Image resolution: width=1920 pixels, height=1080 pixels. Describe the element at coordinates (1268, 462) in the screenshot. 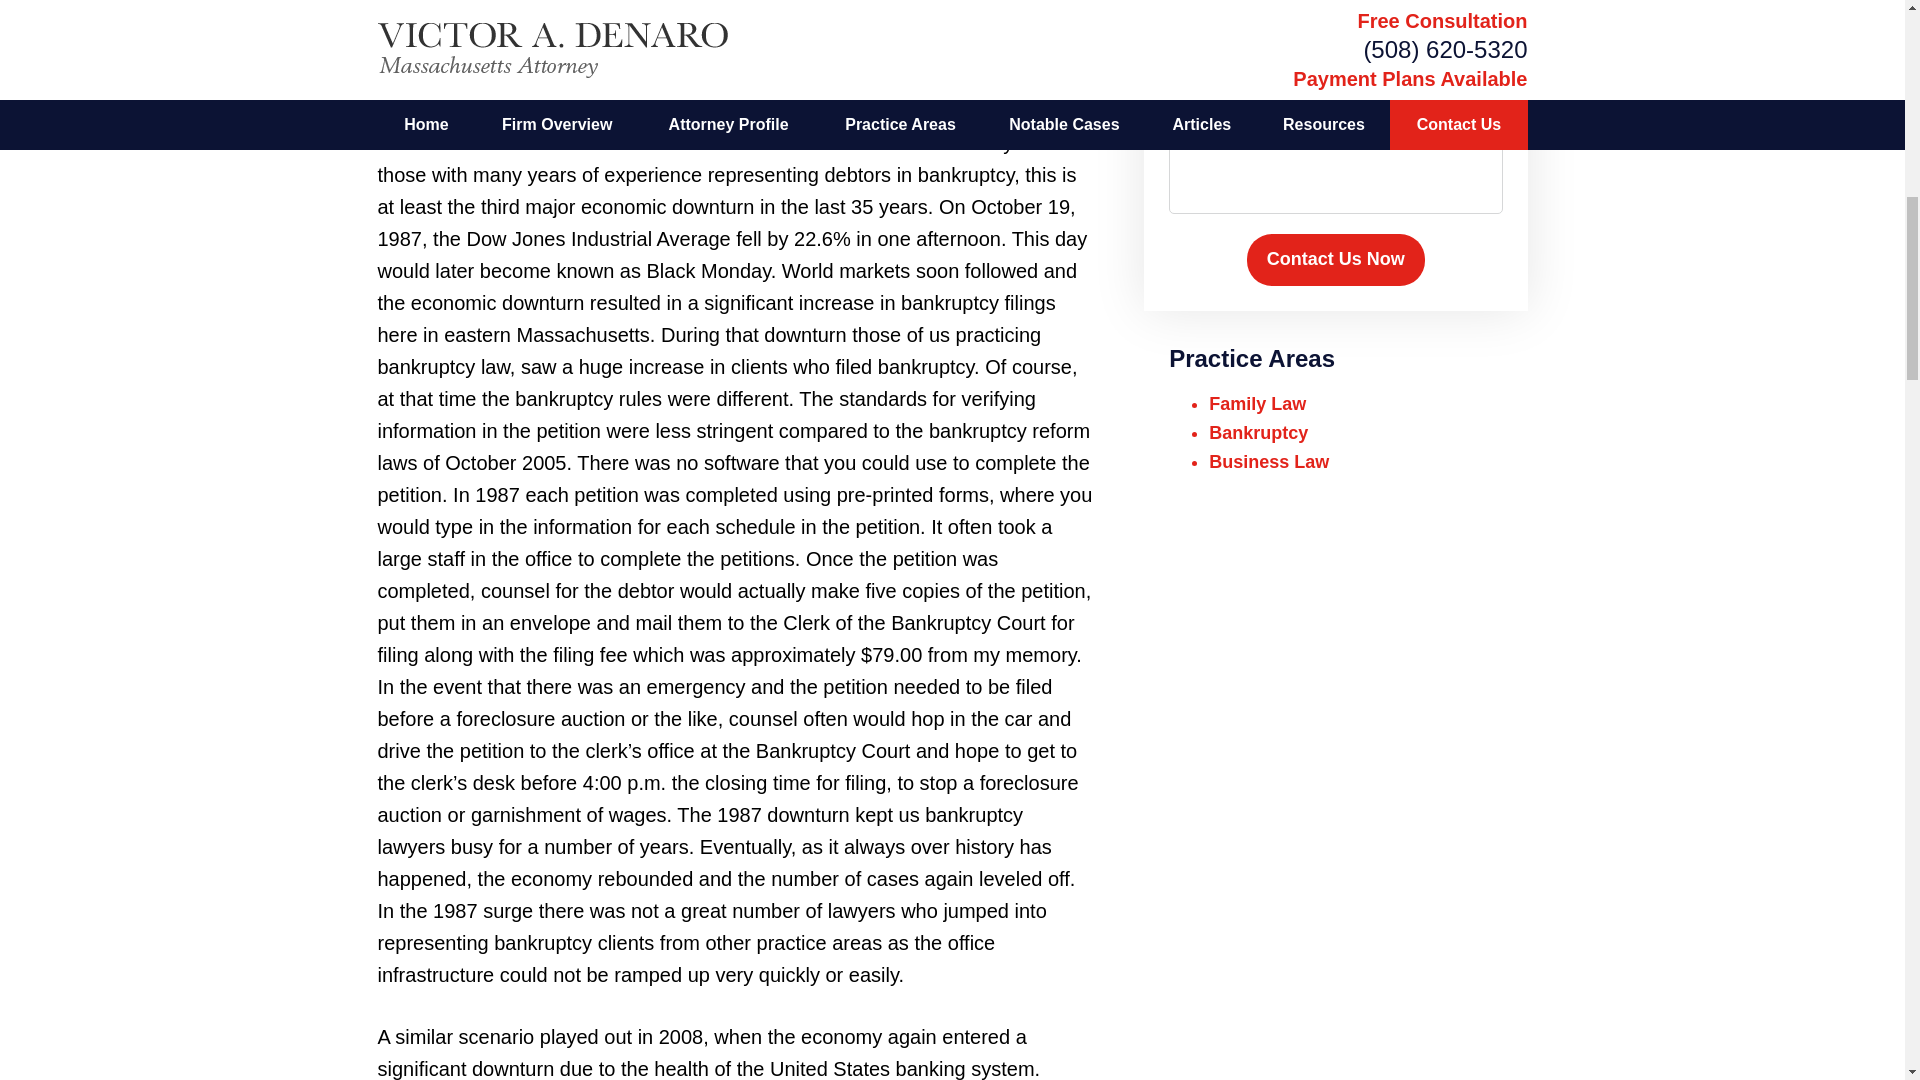

I see `Business Law` at that location.